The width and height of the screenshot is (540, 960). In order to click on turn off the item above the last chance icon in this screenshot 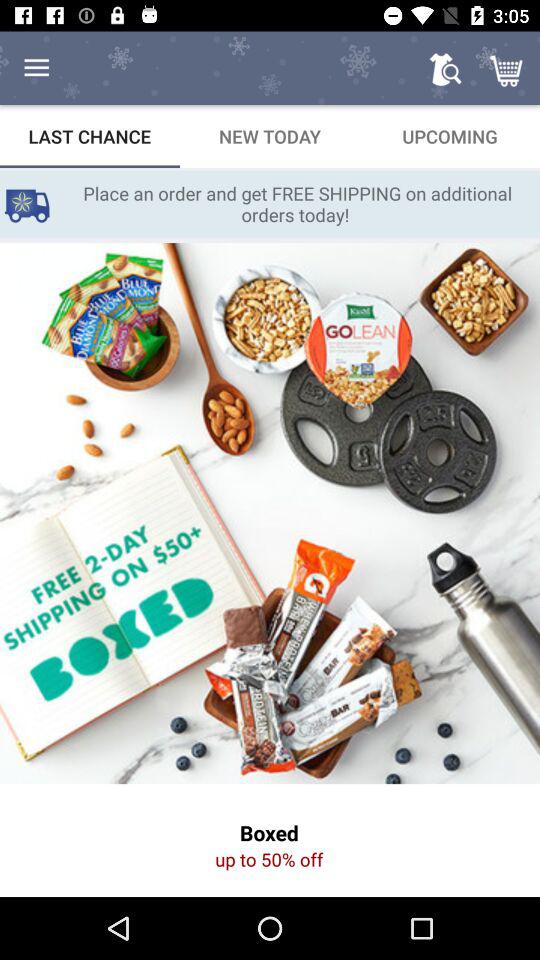, I will do `click(36, 68)`.